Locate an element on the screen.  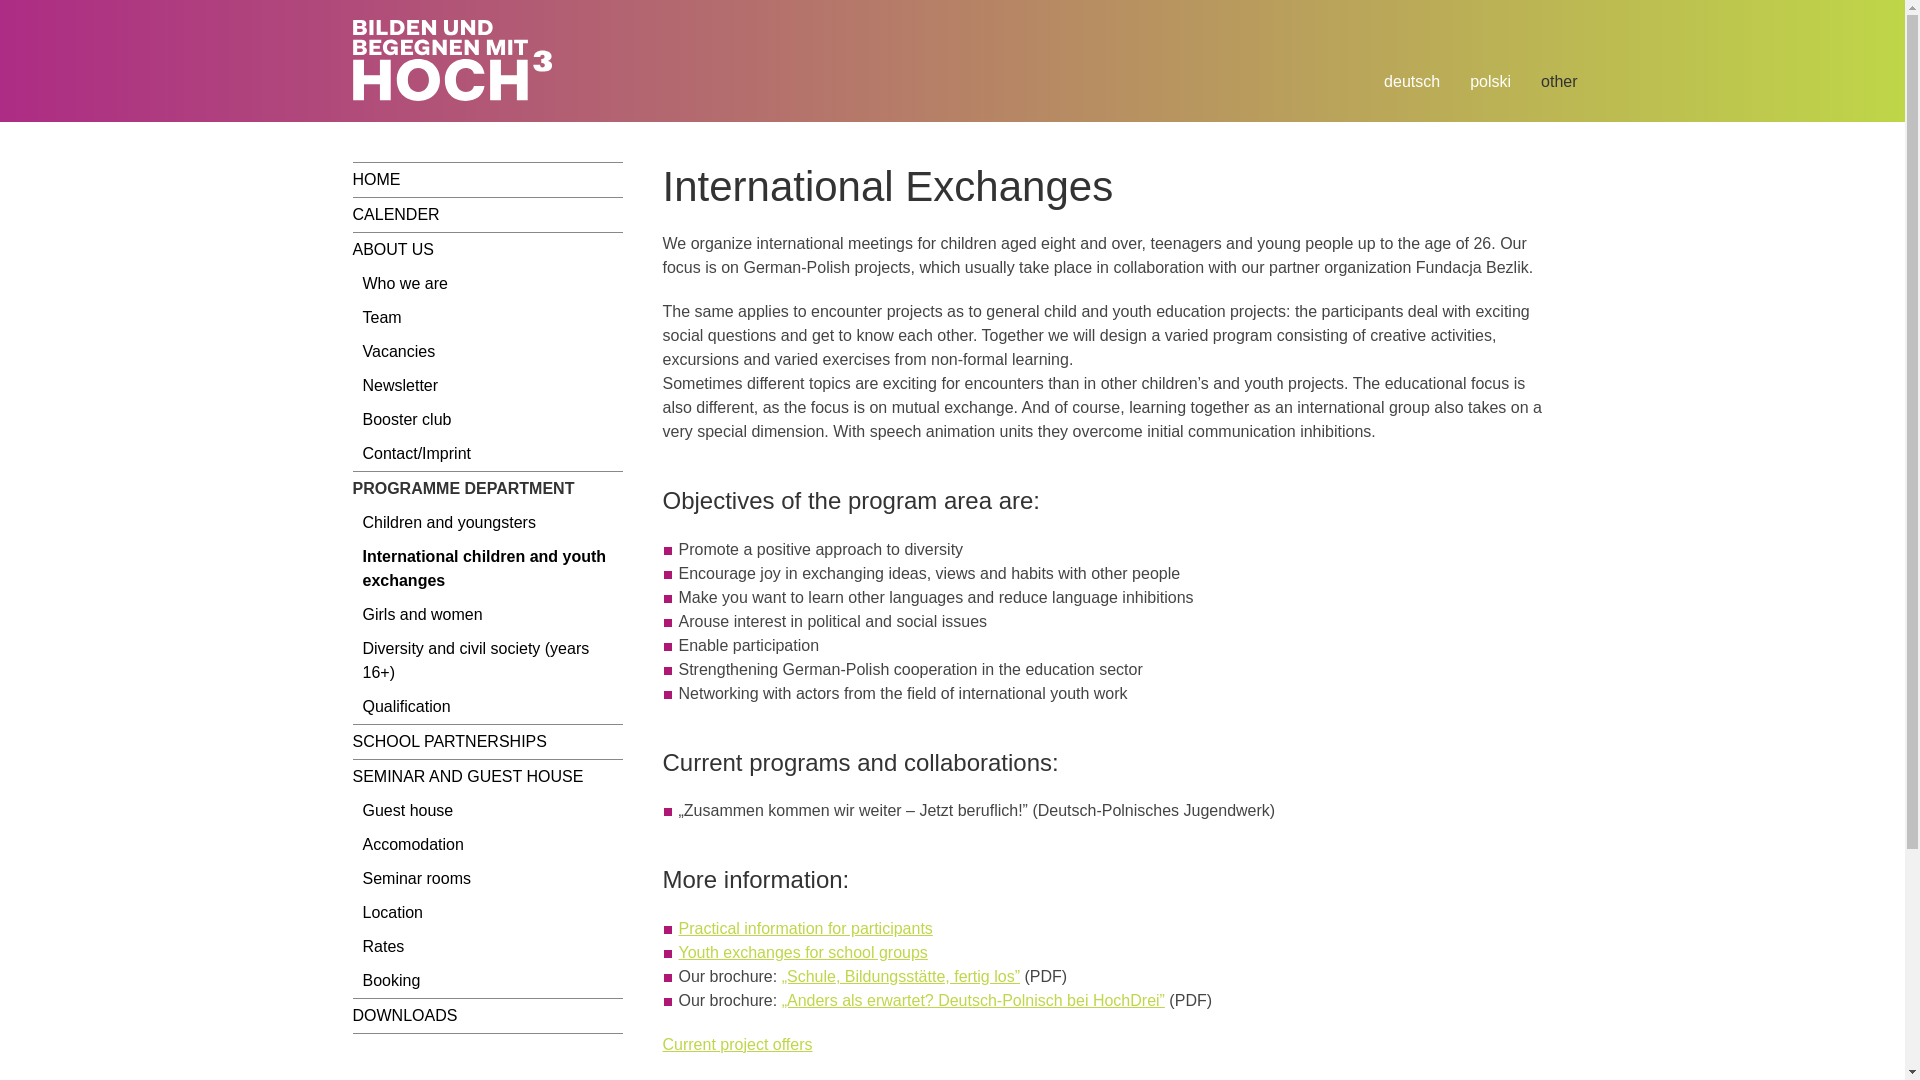
PROGRAMME DEPARTMENT is located at coordinates (486, 488).